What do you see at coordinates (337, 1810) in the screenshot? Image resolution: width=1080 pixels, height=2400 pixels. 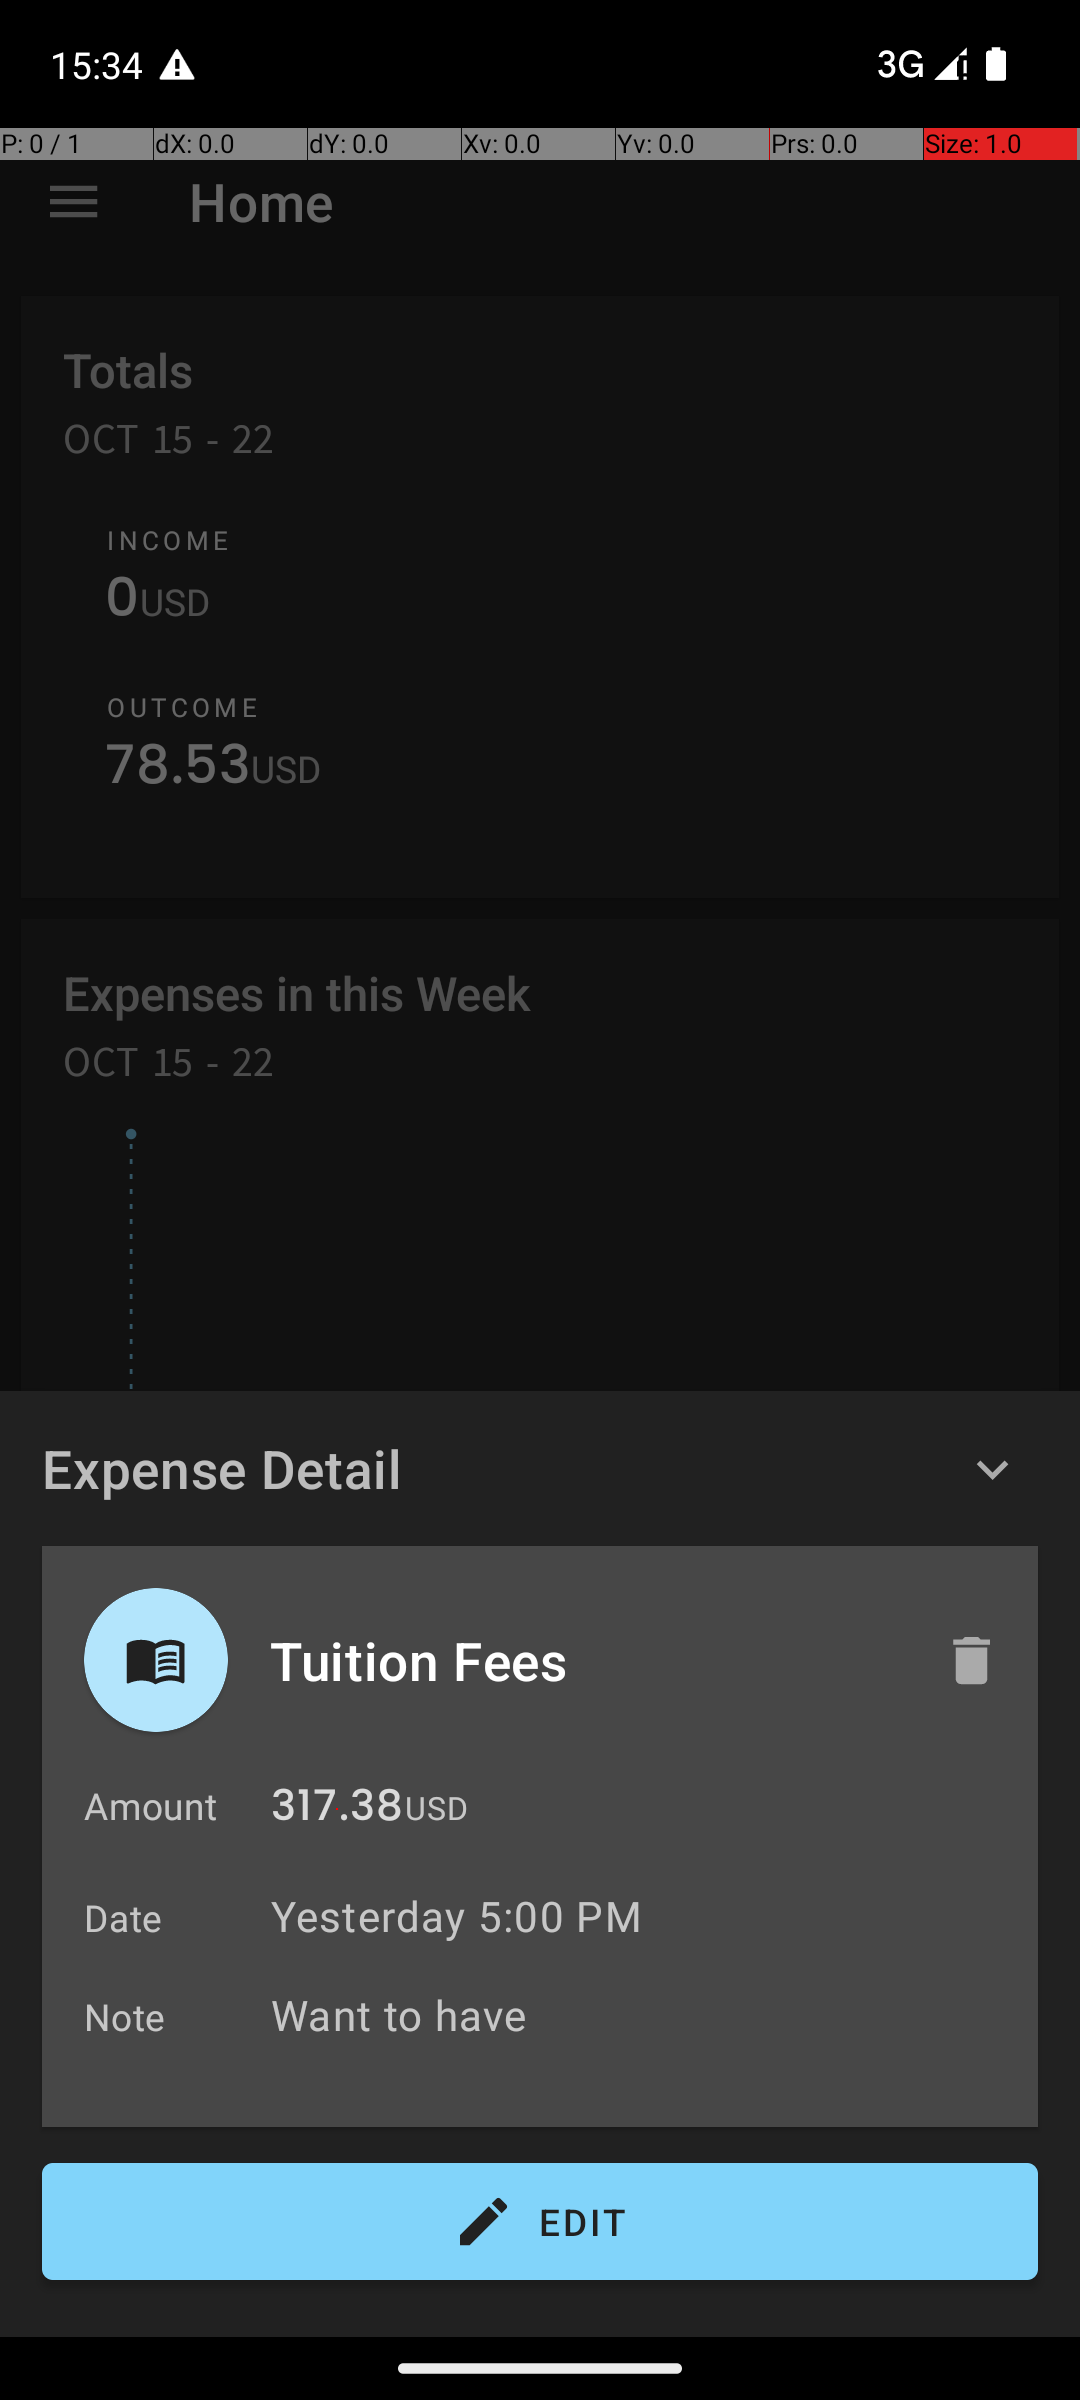 I see `317.38` at bounding box center [337, 1810].